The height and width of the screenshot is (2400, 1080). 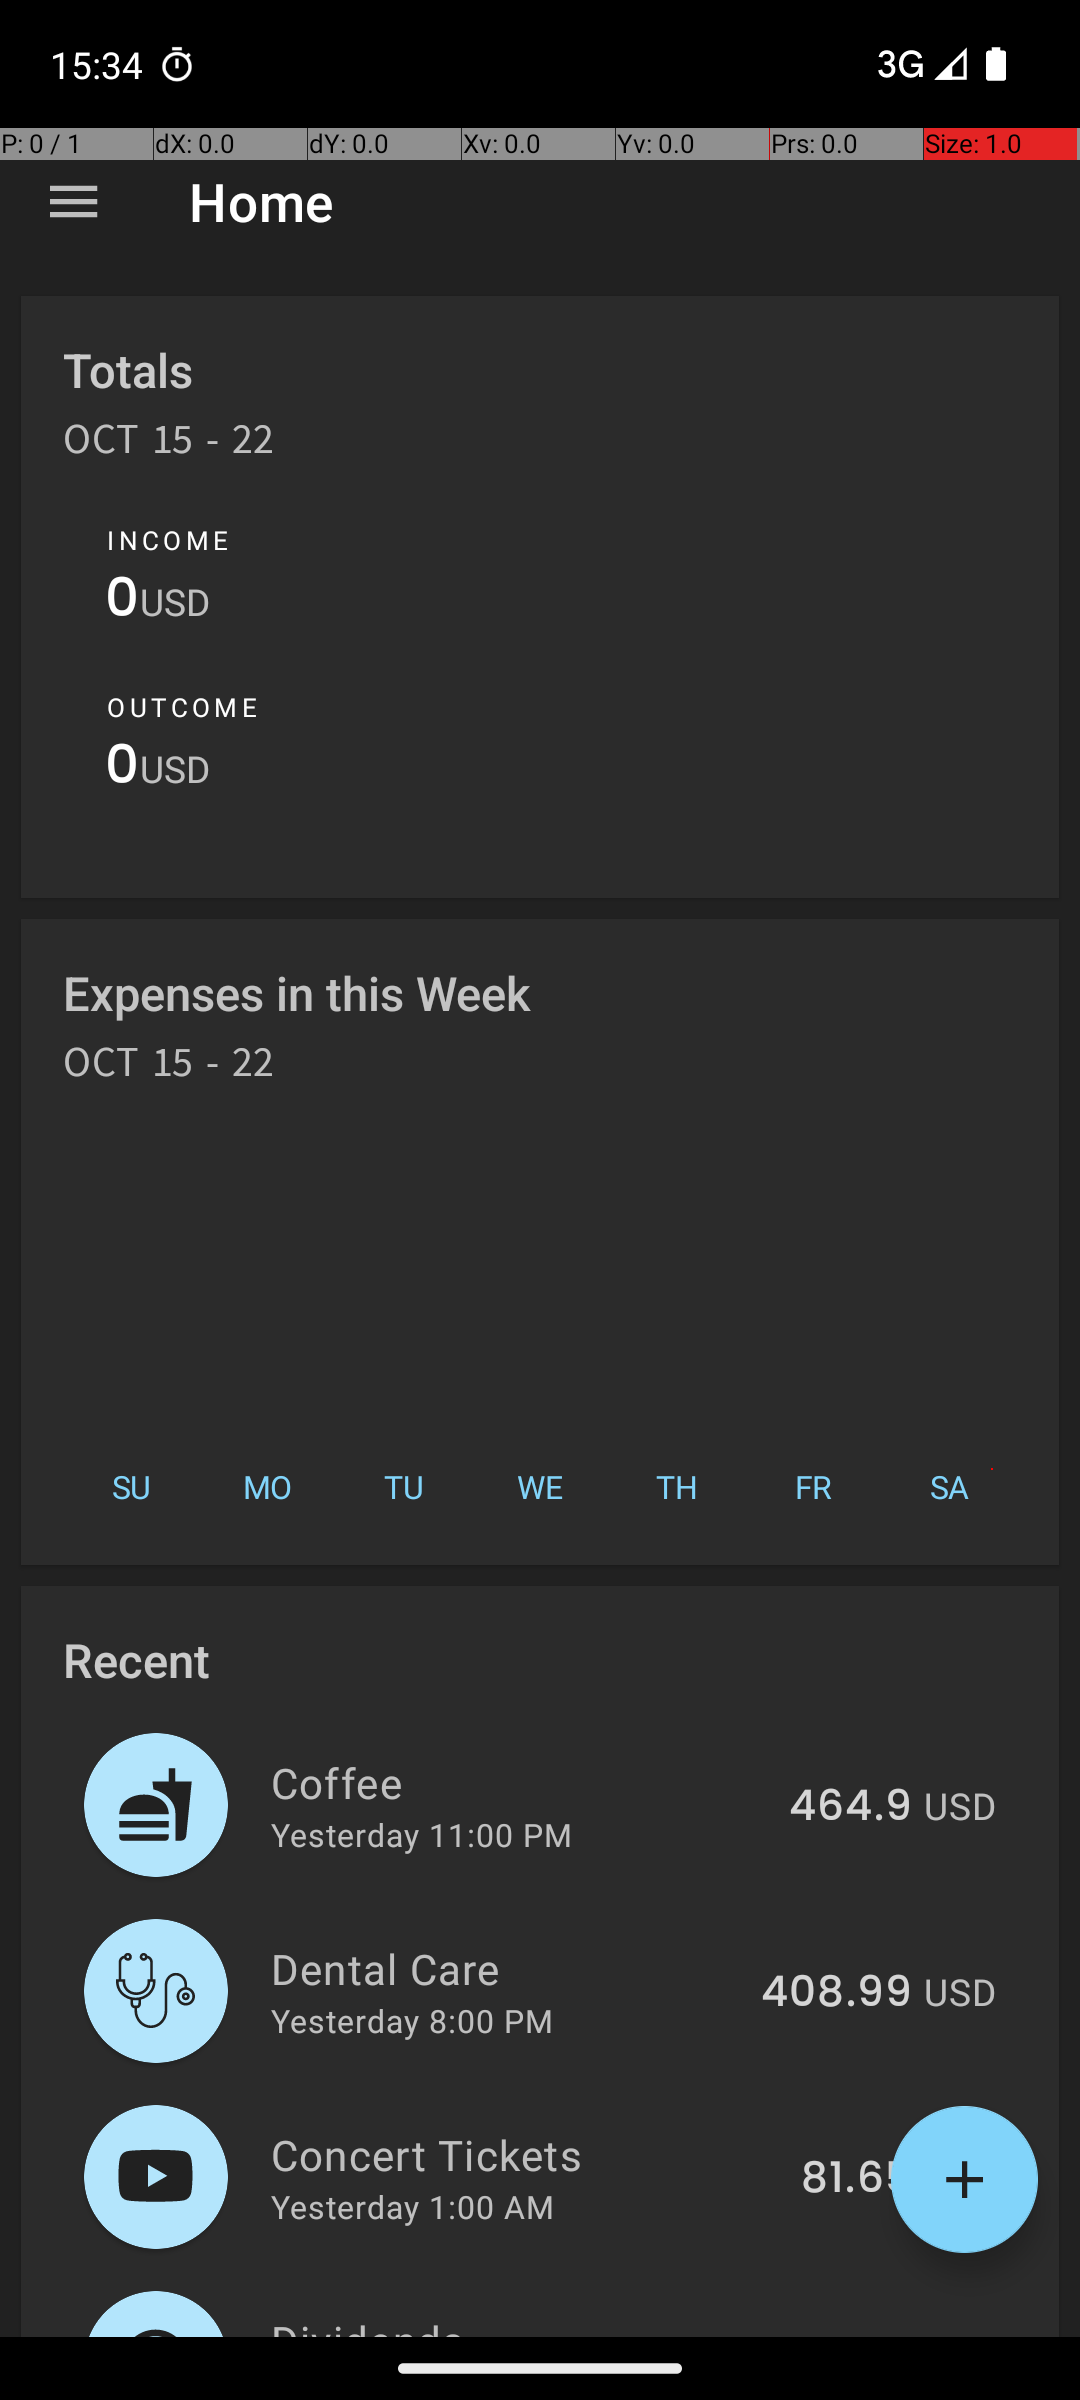 I want to click on Yesterday 8:00 PM, so click(x=412, y=2020).